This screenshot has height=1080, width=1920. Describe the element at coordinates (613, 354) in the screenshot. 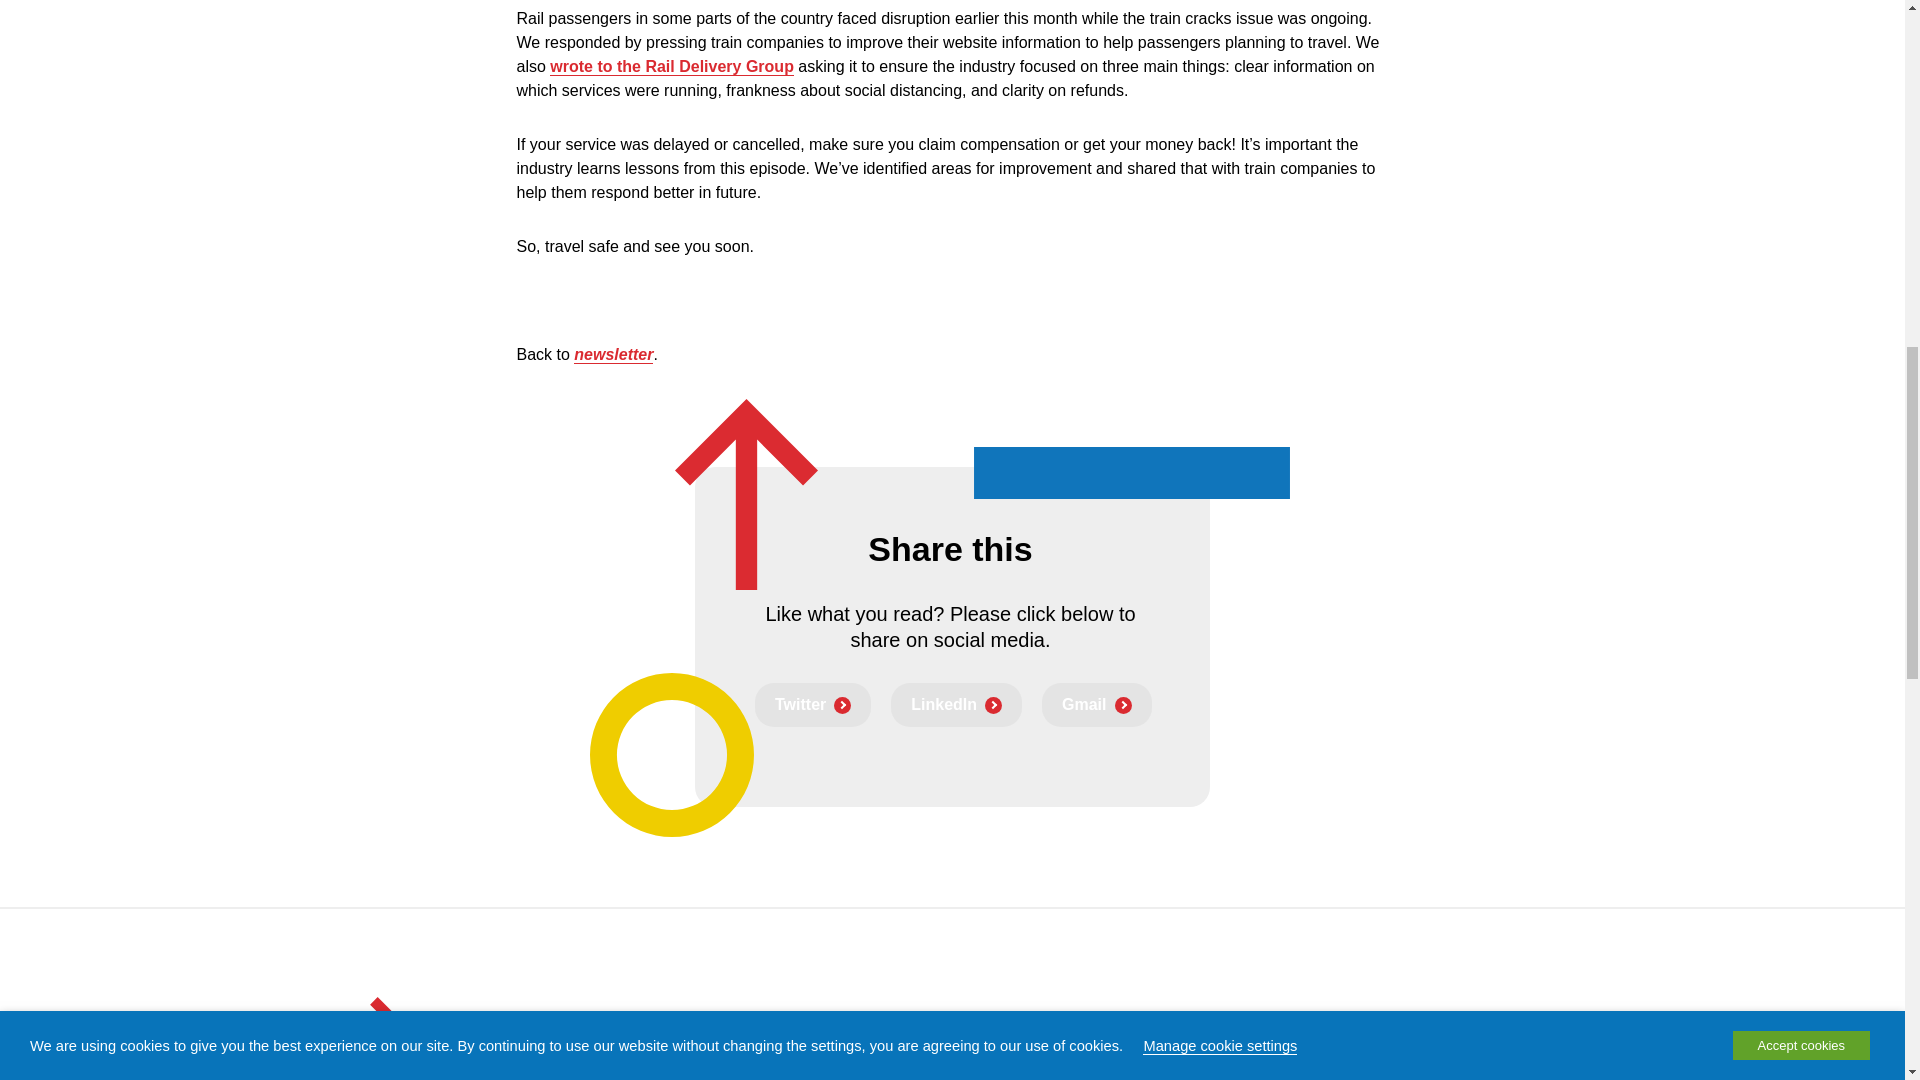

I see `newsletter` at that location.